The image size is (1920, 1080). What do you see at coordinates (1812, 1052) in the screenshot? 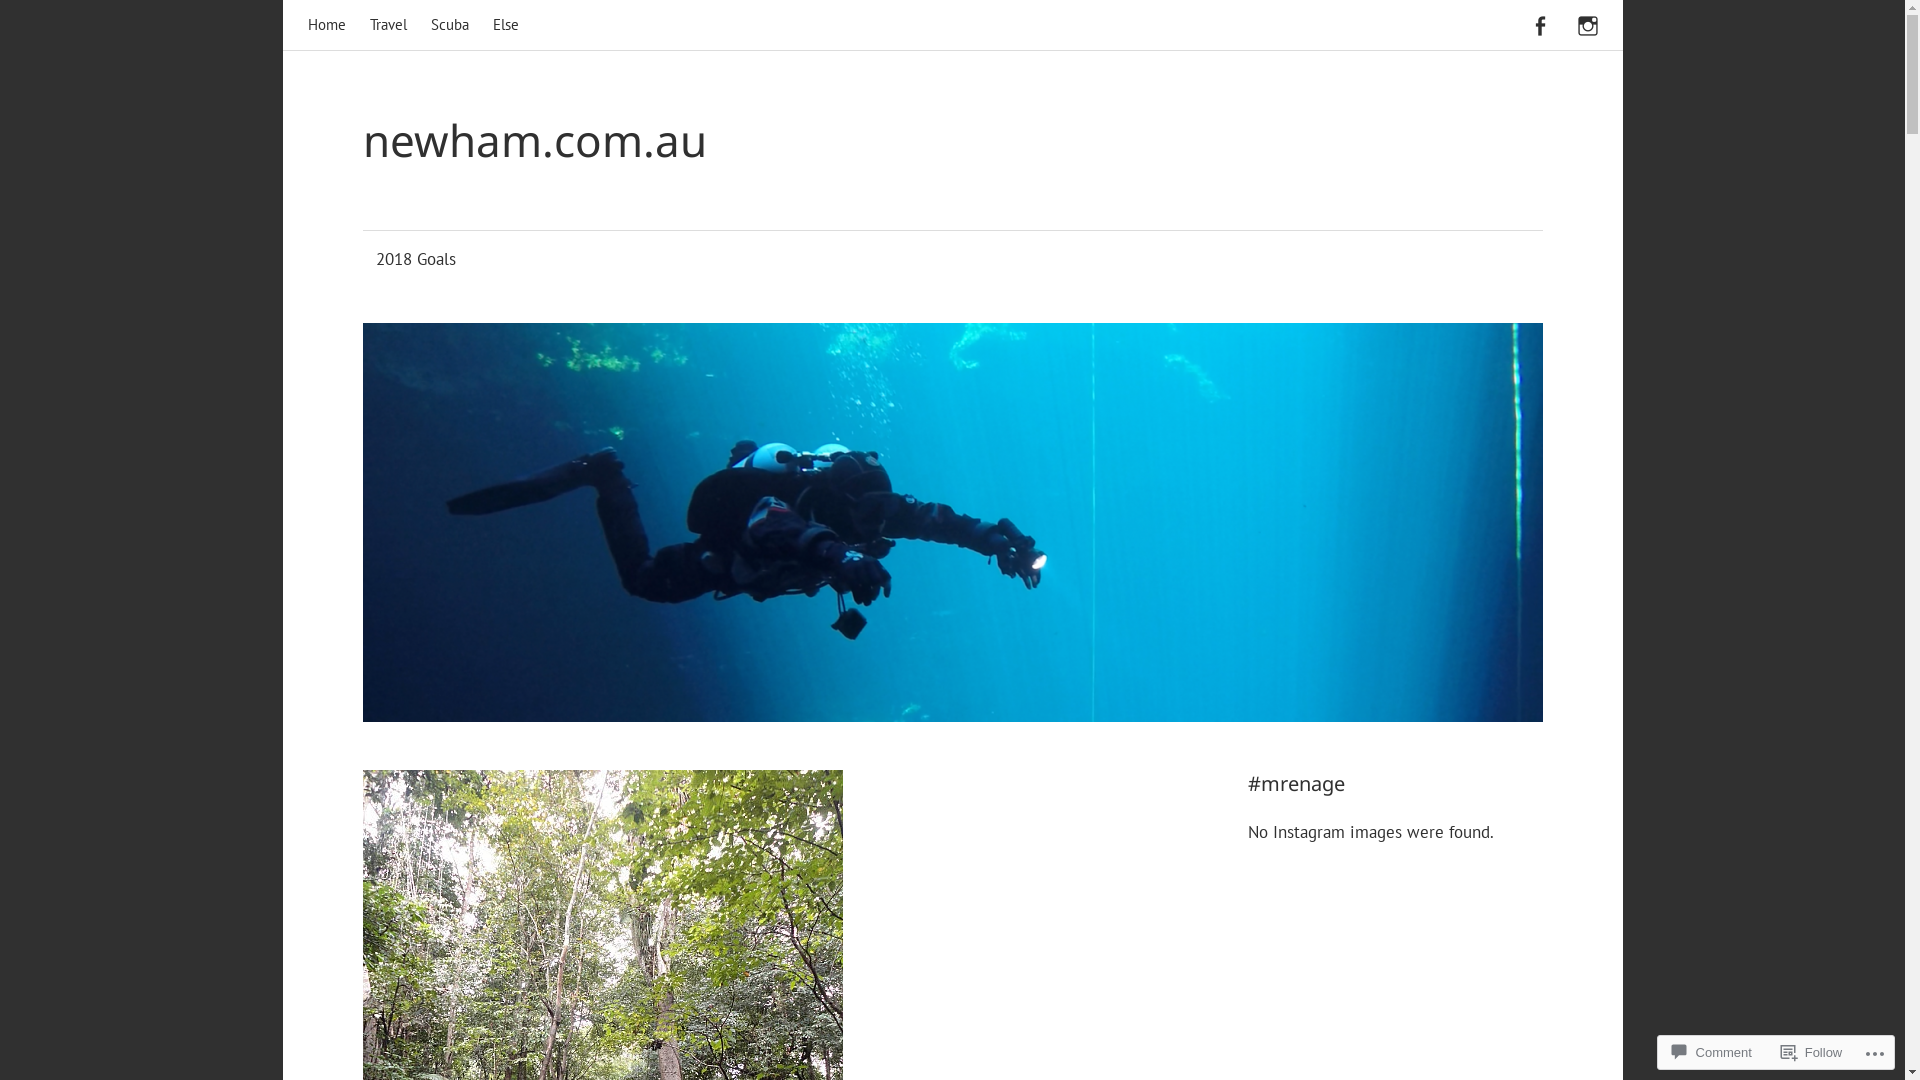
I see `Follow` at bounding box center [1812, 1052].